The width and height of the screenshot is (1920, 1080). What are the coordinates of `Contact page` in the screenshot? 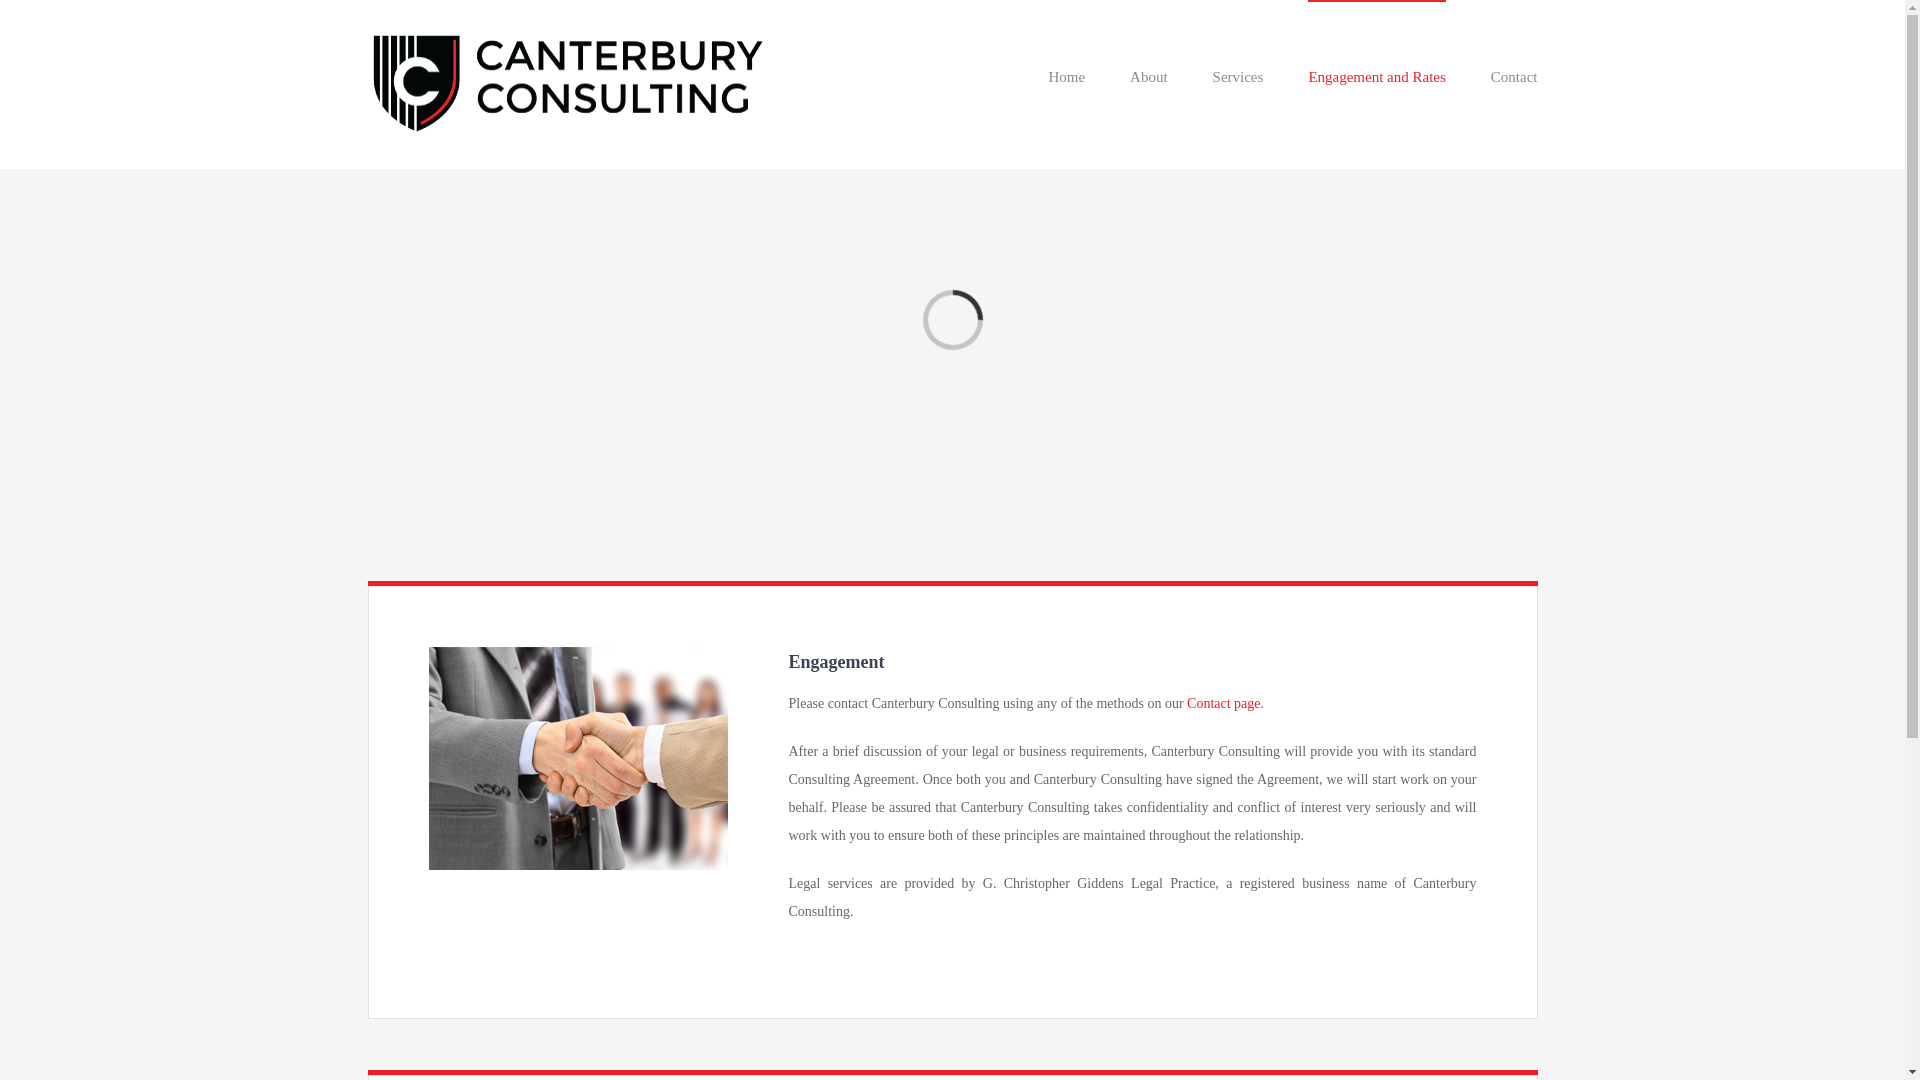 It's located at (1222, 702).